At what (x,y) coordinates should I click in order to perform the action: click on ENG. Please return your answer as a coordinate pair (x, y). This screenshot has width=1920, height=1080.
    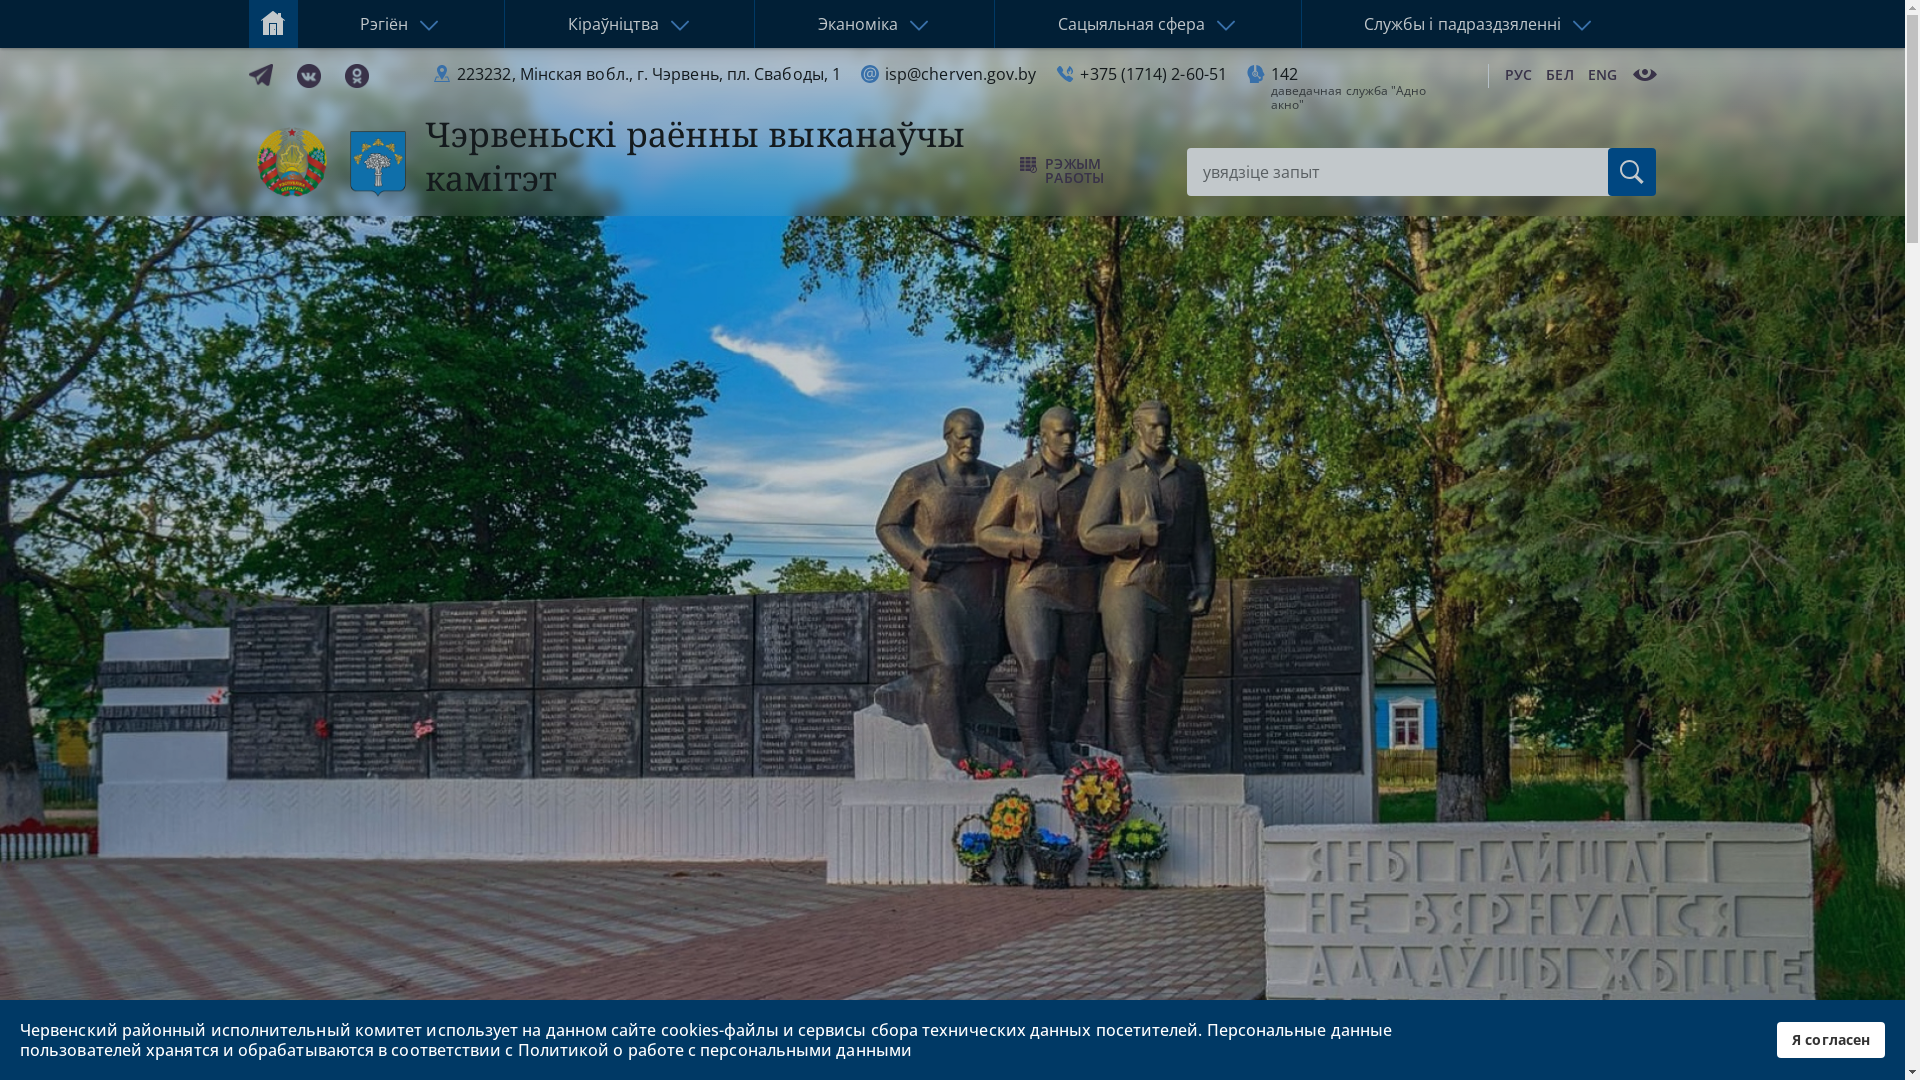
    Looking at the image, I should click on (1603, 74).